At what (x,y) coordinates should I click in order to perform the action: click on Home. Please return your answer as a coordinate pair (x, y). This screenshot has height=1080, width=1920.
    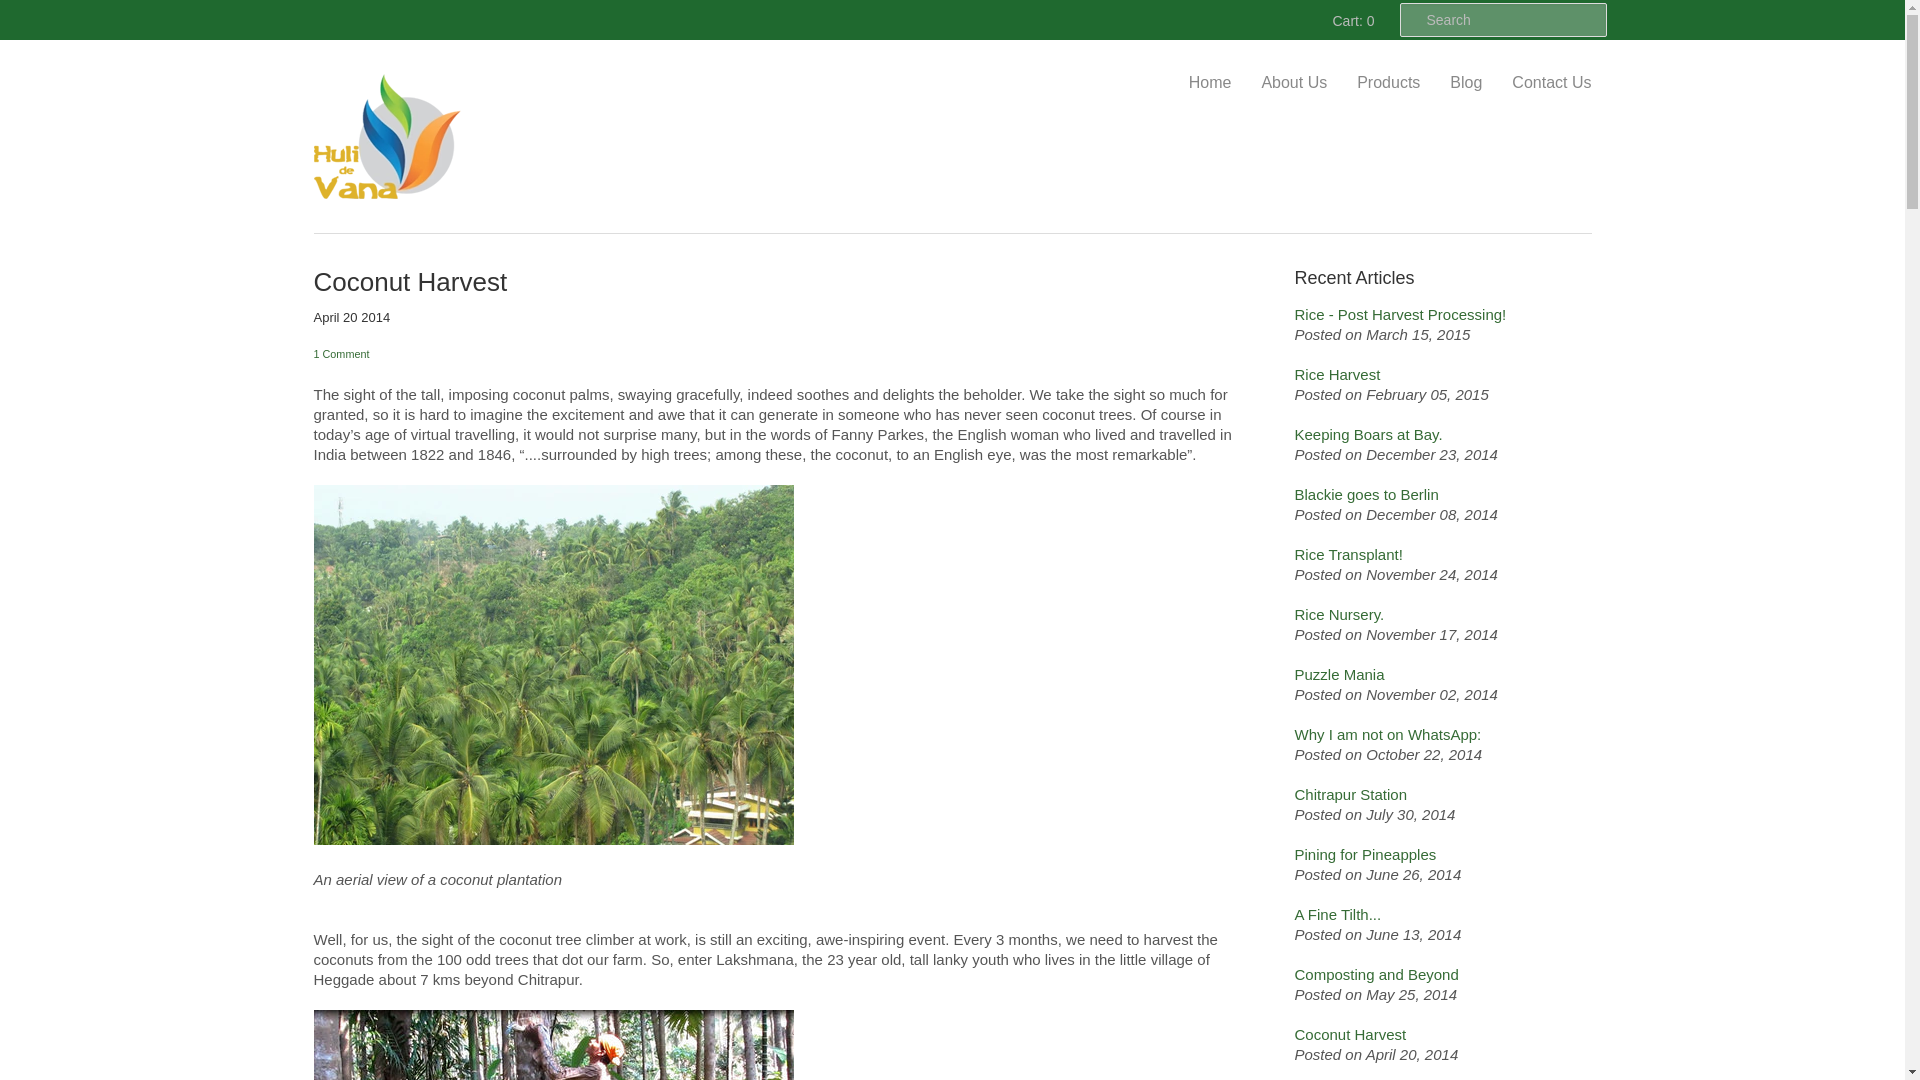
    Looking at the image, I should click on (1210, 83).